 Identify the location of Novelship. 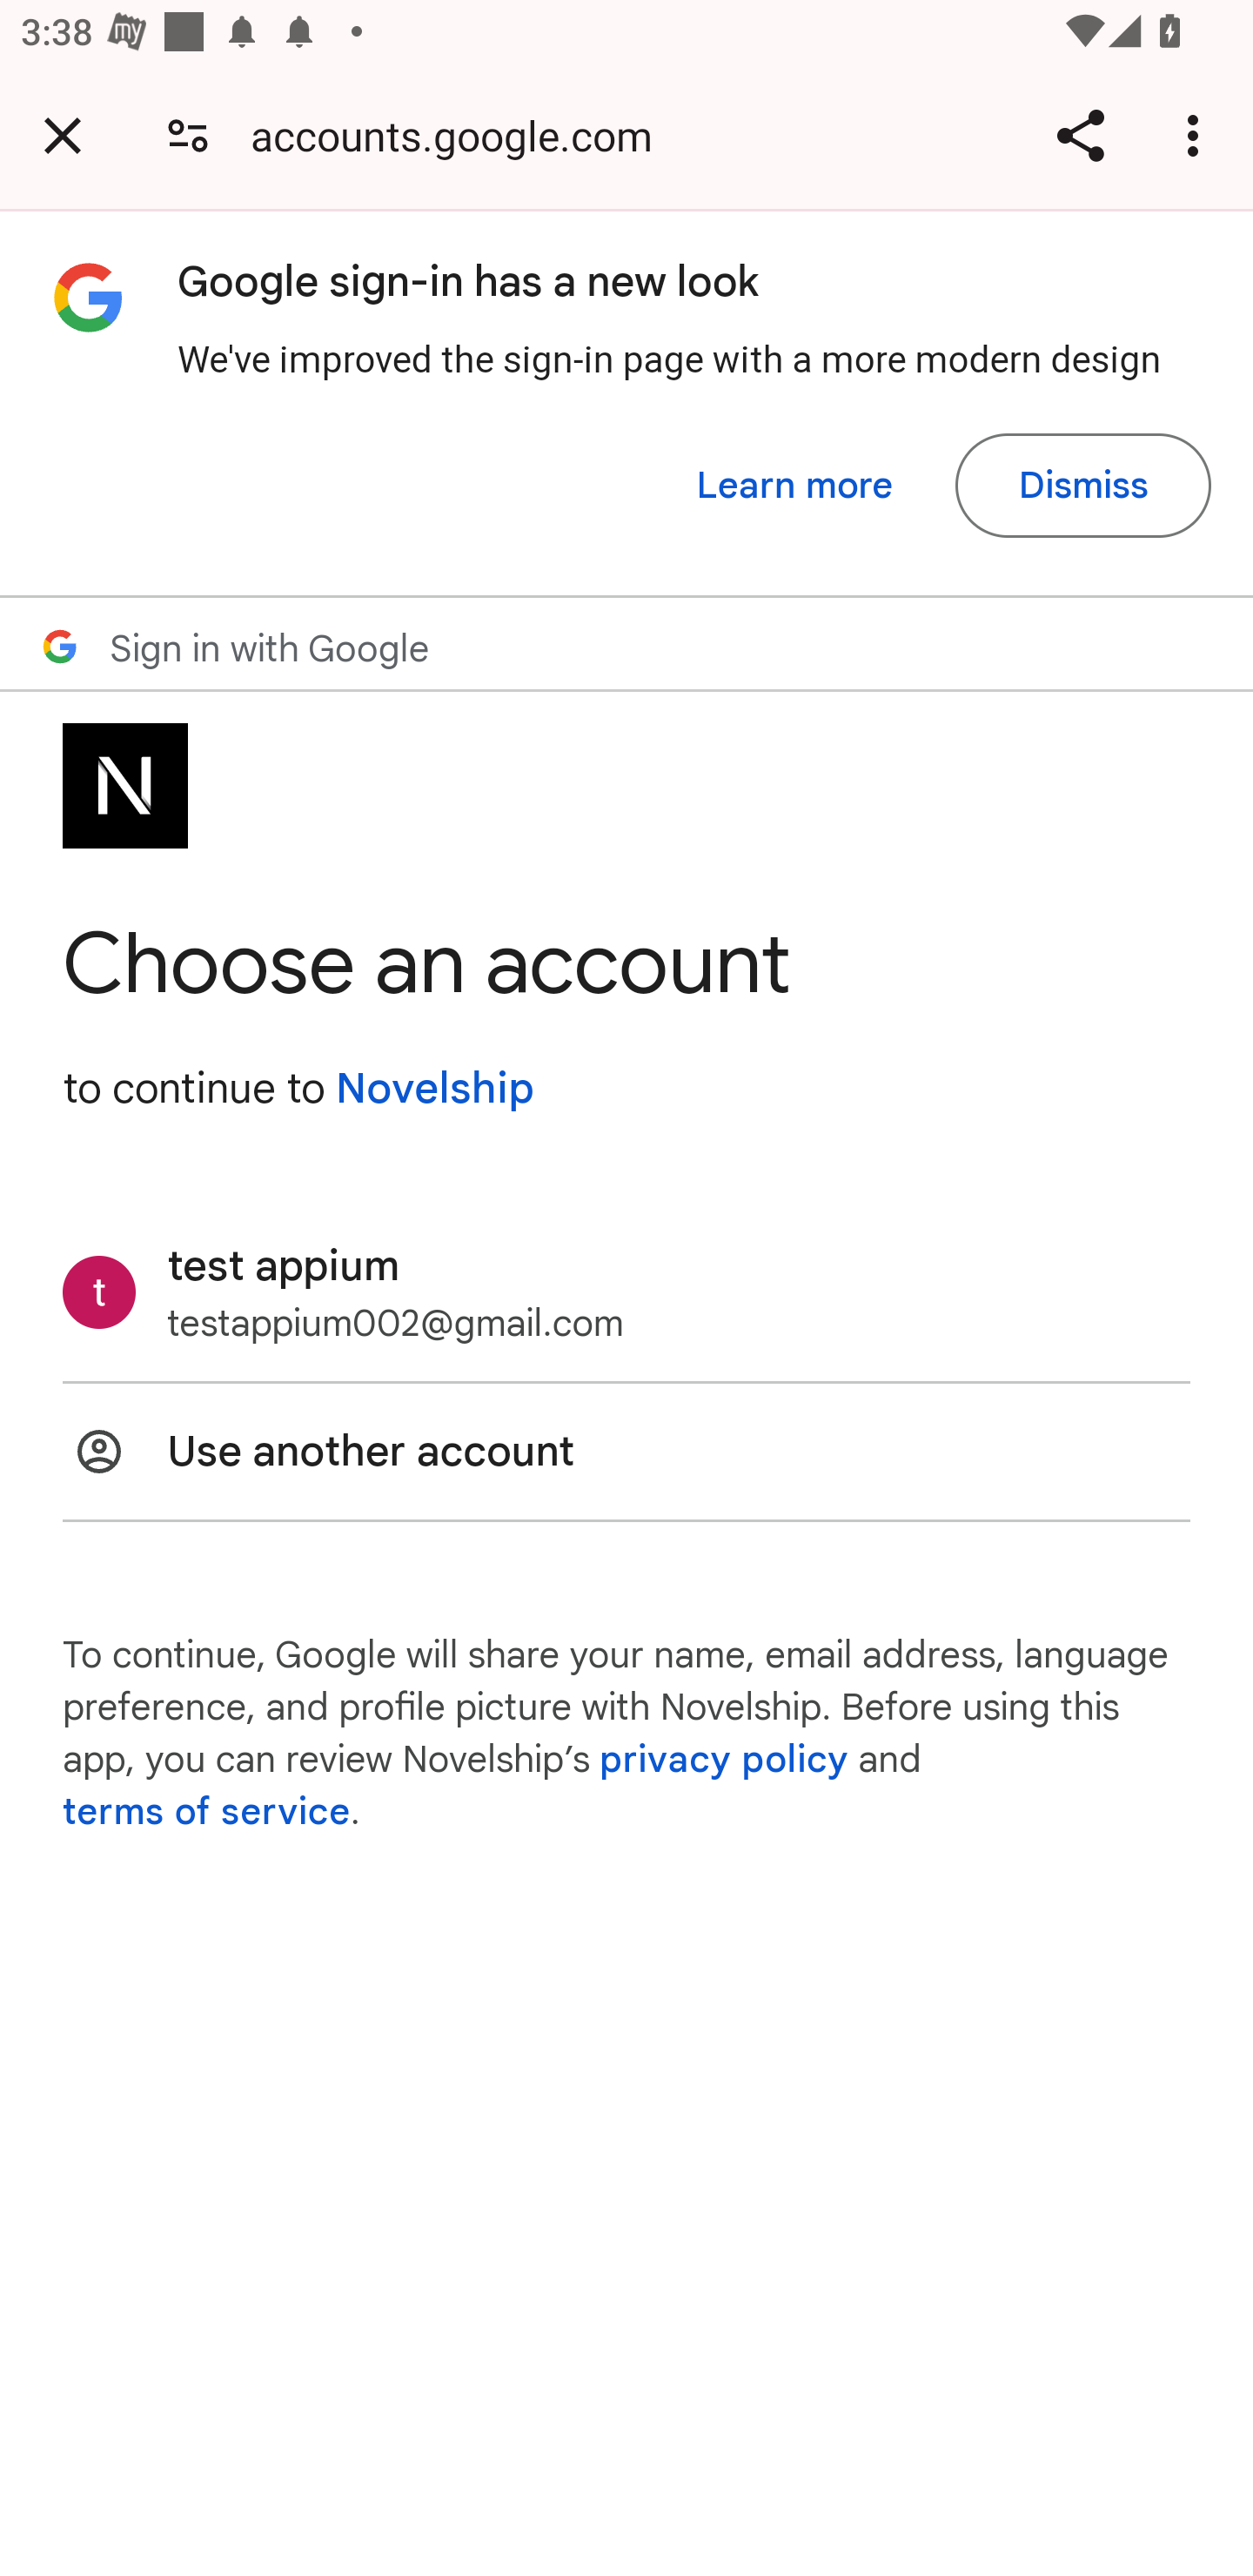
(434, 1088).